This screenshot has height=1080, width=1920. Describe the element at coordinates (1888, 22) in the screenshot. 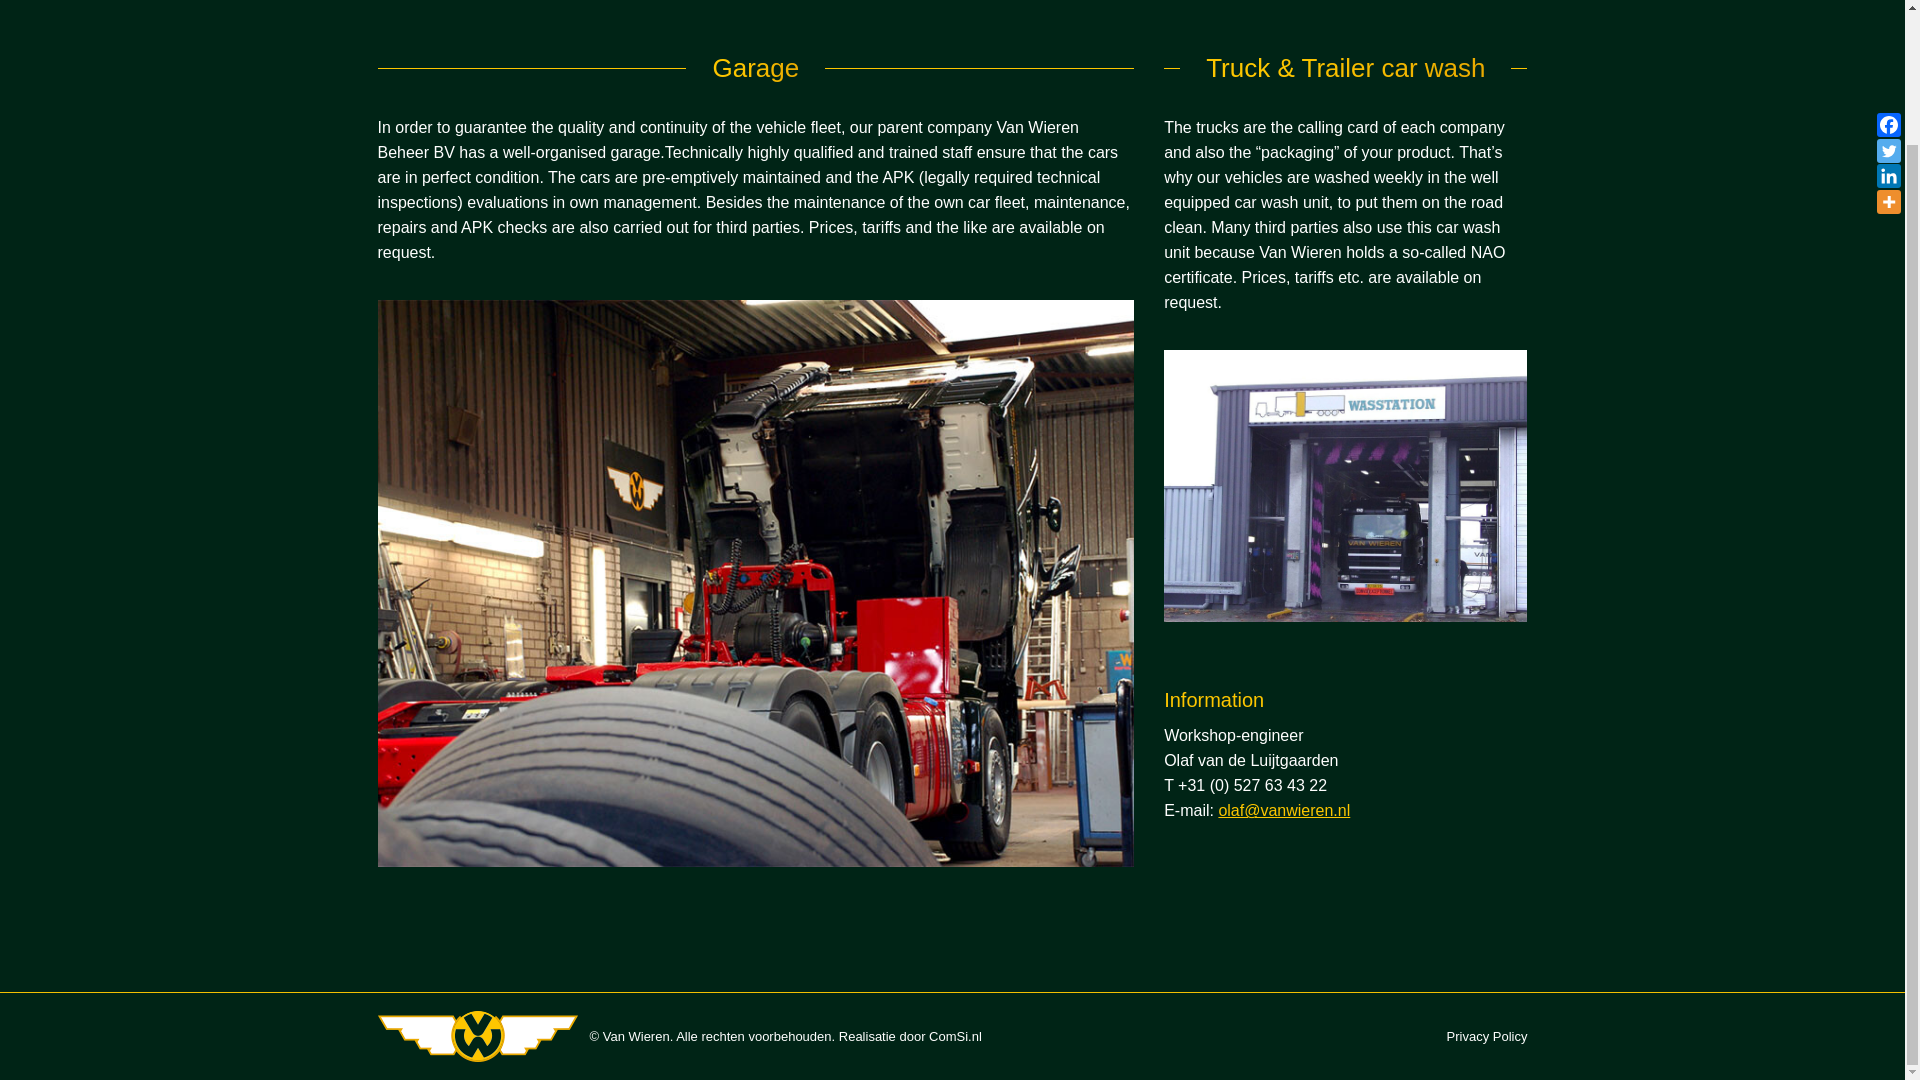

I see `Linkedin` at that location.